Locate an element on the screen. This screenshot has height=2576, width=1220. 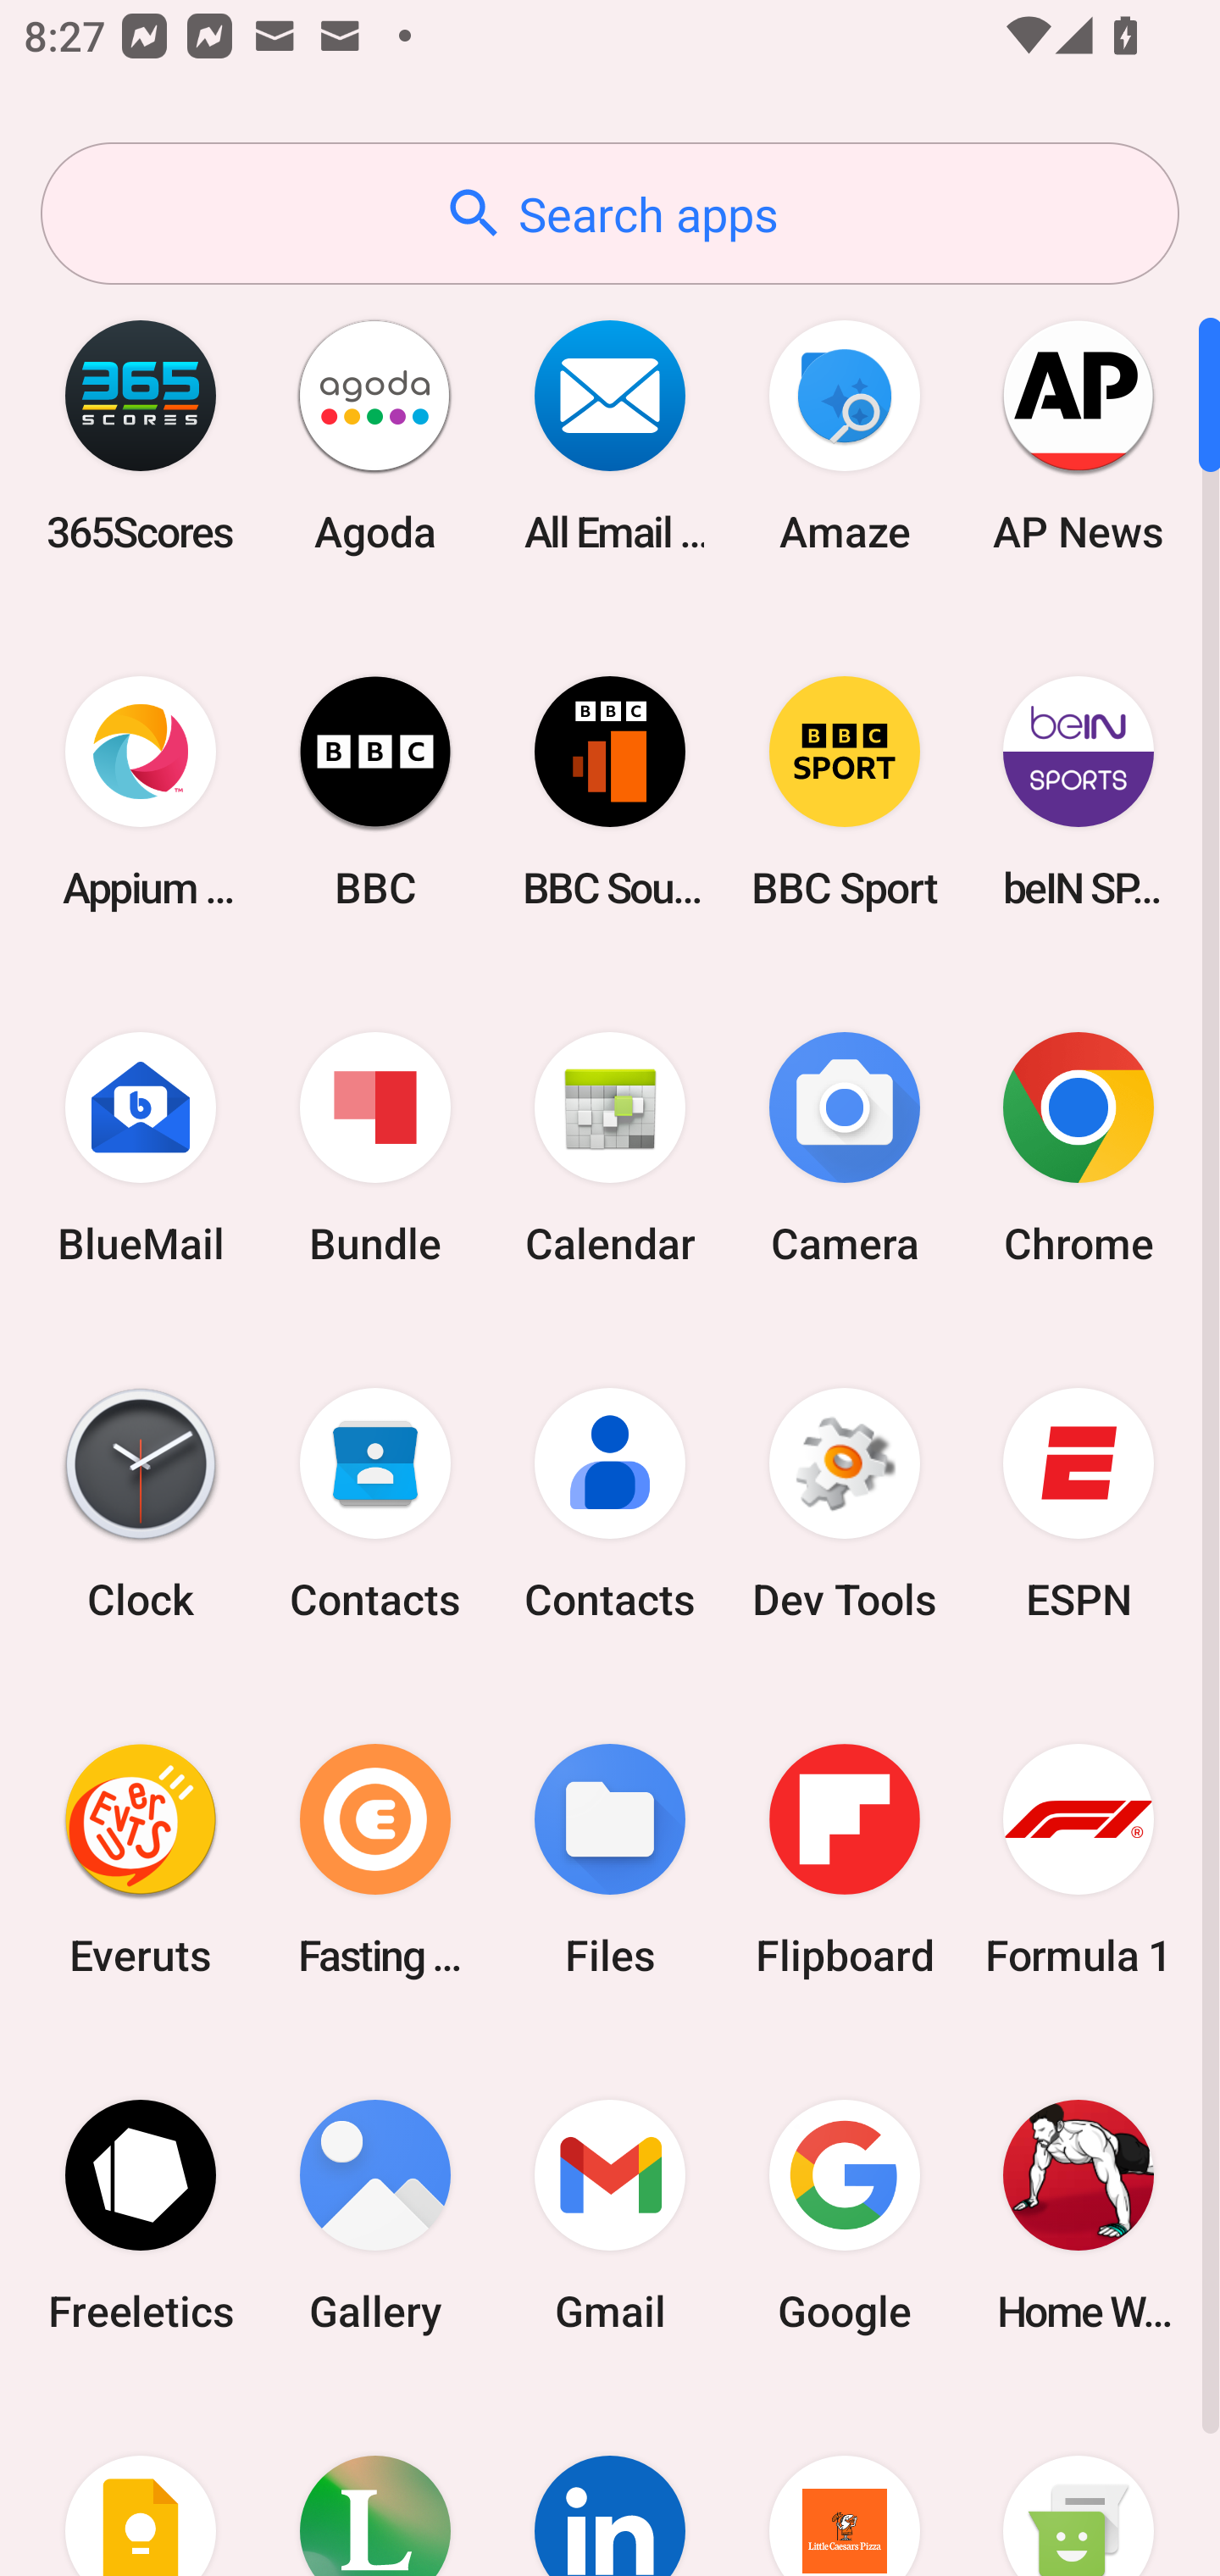
Everuts is located at coordinates (141, 1859).